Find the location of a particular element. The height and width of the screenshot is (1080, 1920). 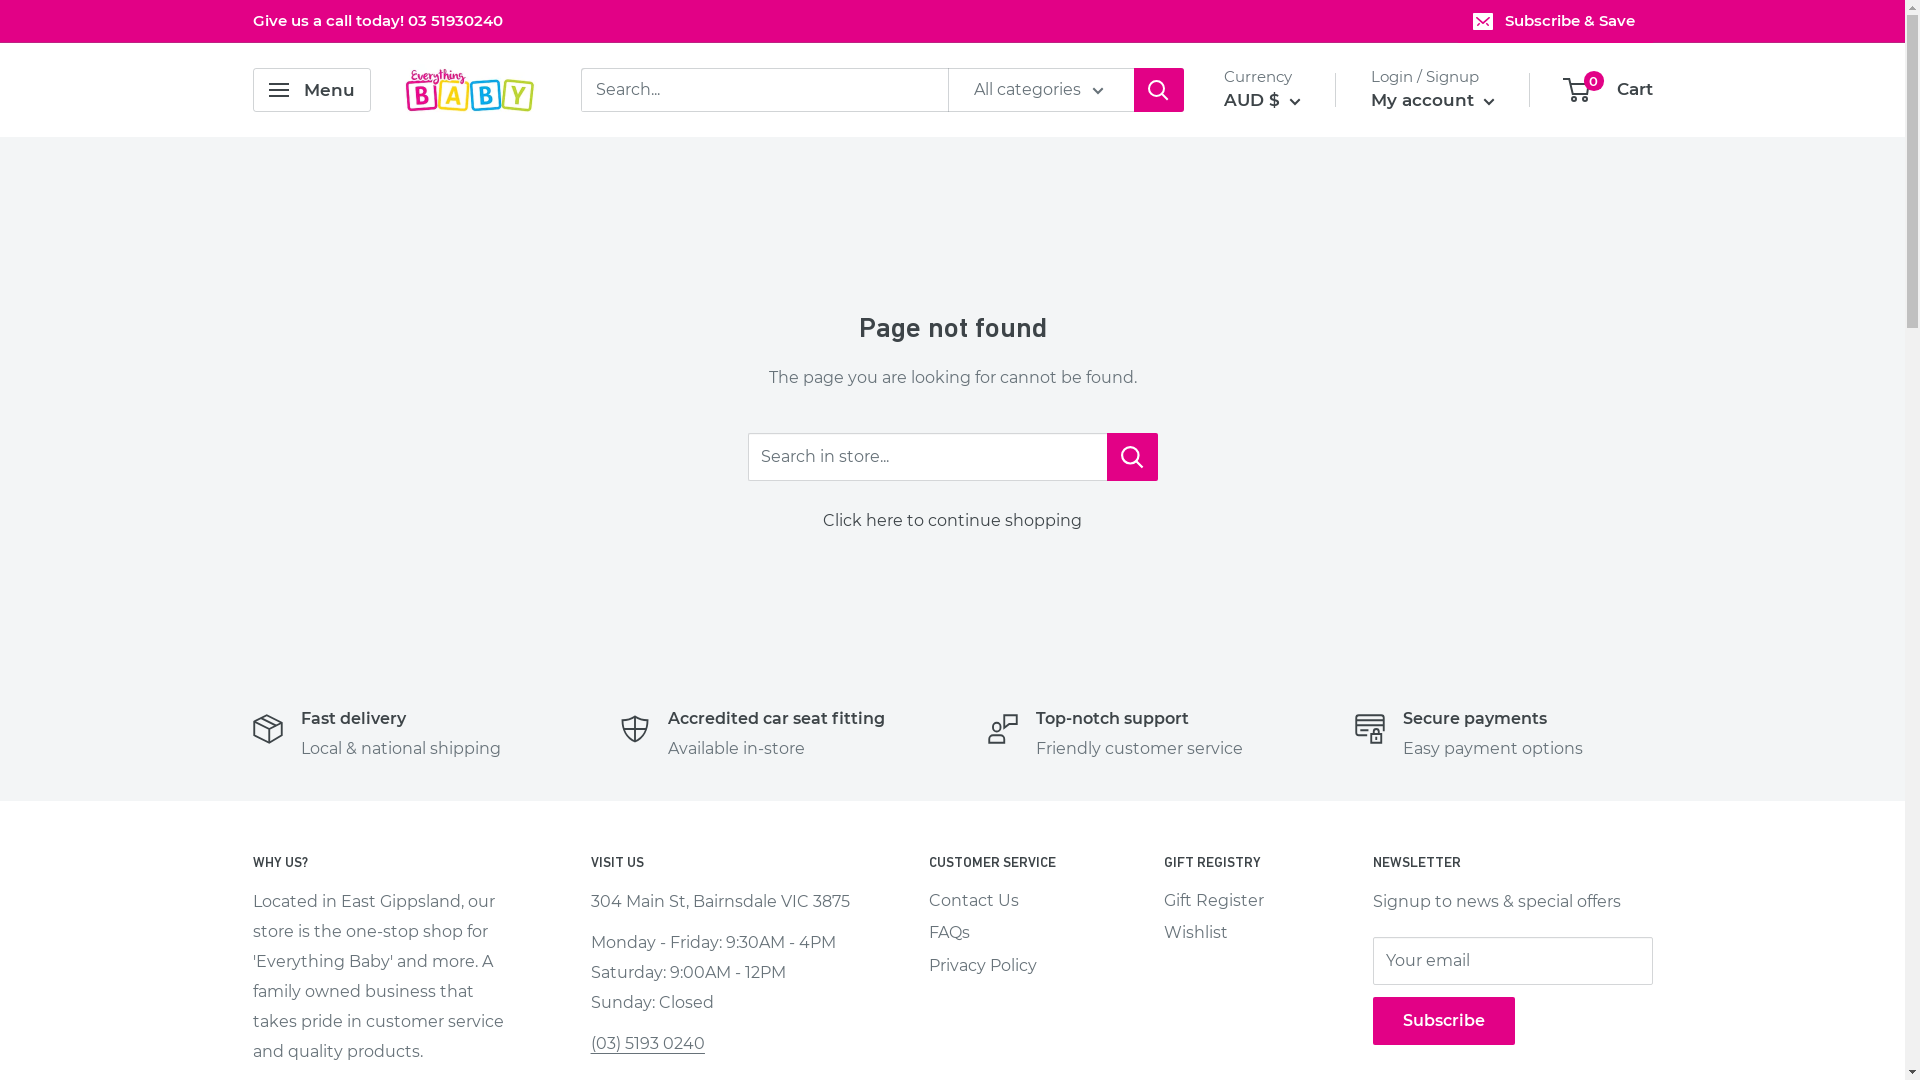

FAQs is located at coordinates (1012, 933).